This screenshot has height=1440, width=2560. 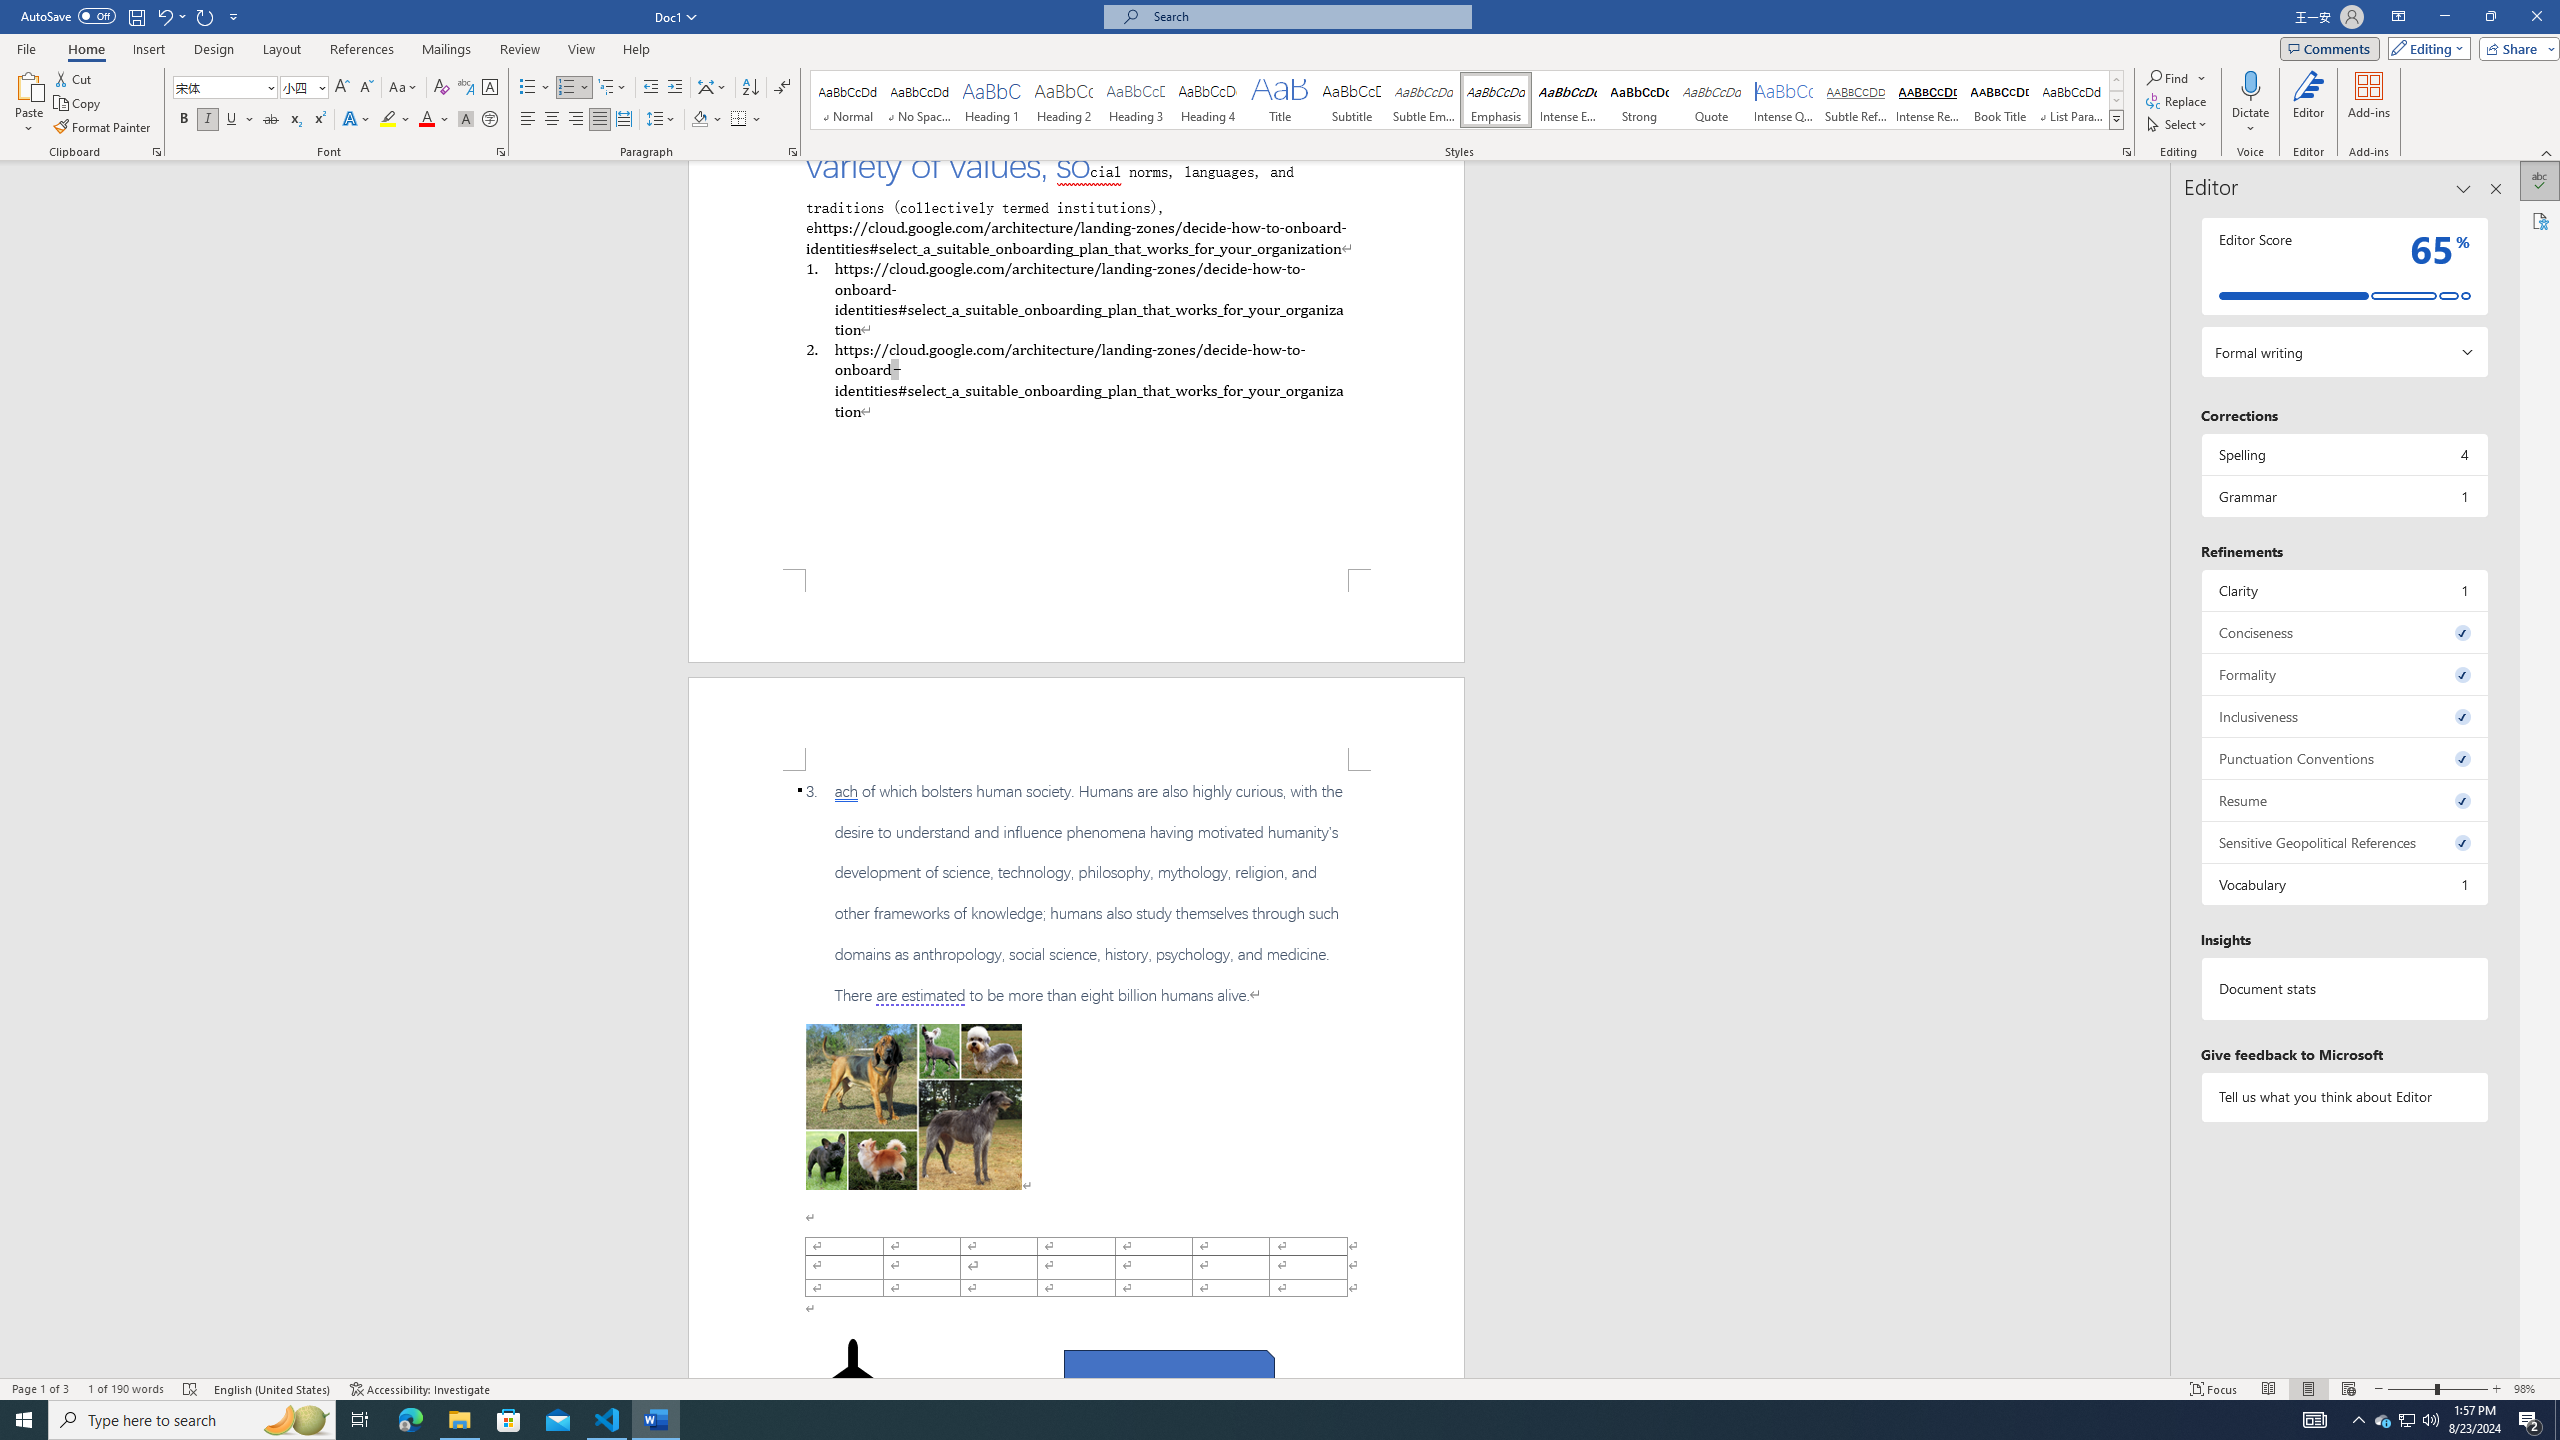 What do you see at coordinates (1568, 100) in the screenshot?
I see `Intense Emphasis` at bounding box center [1568, 100].